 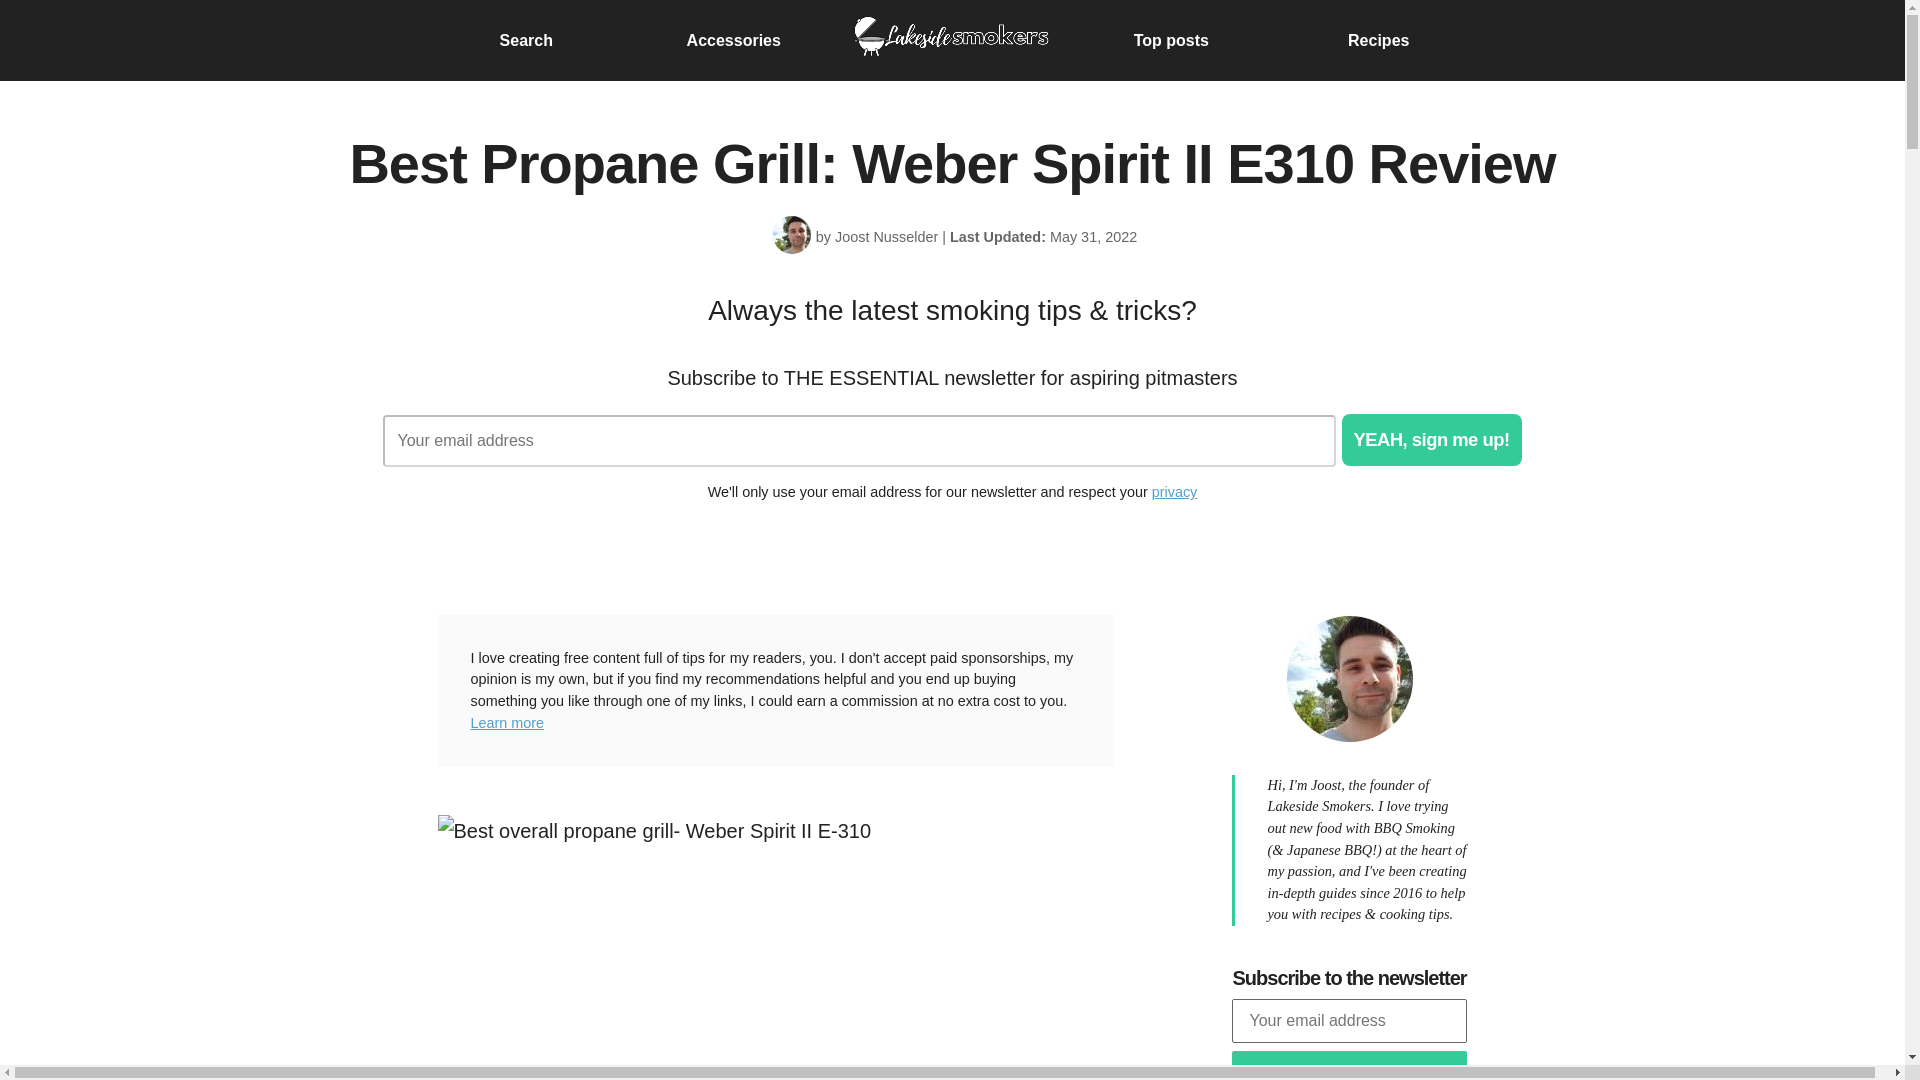 What do you see at coordinates (1432, 439) in the screenshot?
I see `YEAH, sign me up!` at bounding box center [1432, 439].